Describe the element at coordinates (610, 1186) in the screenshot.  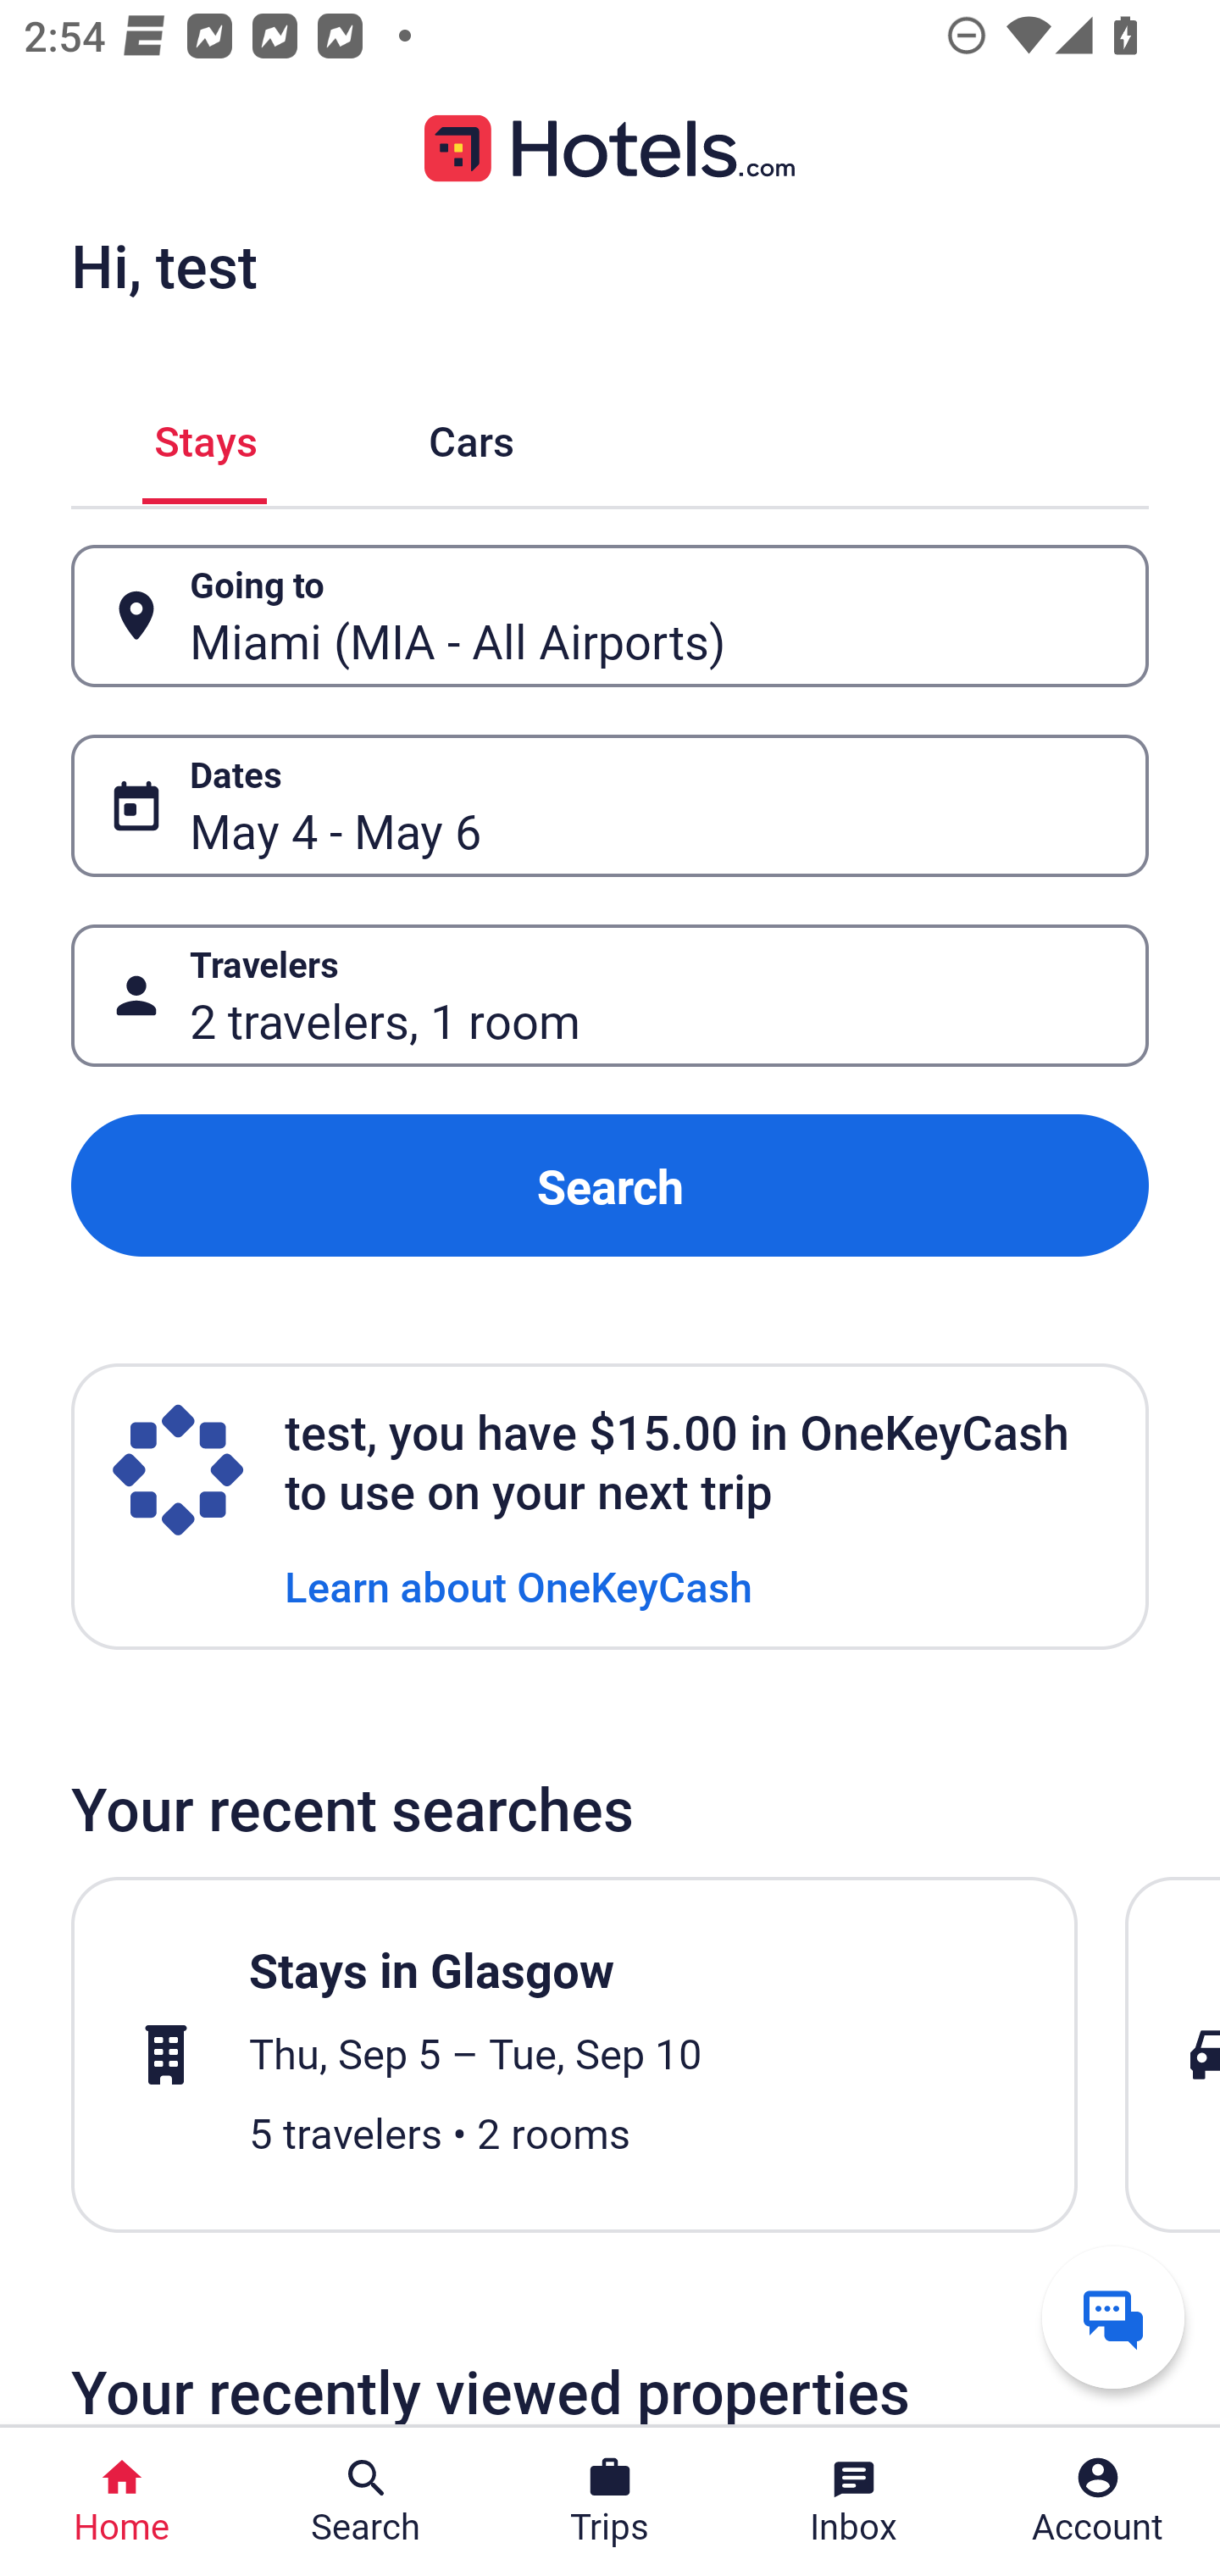
I see `Search` at that location.